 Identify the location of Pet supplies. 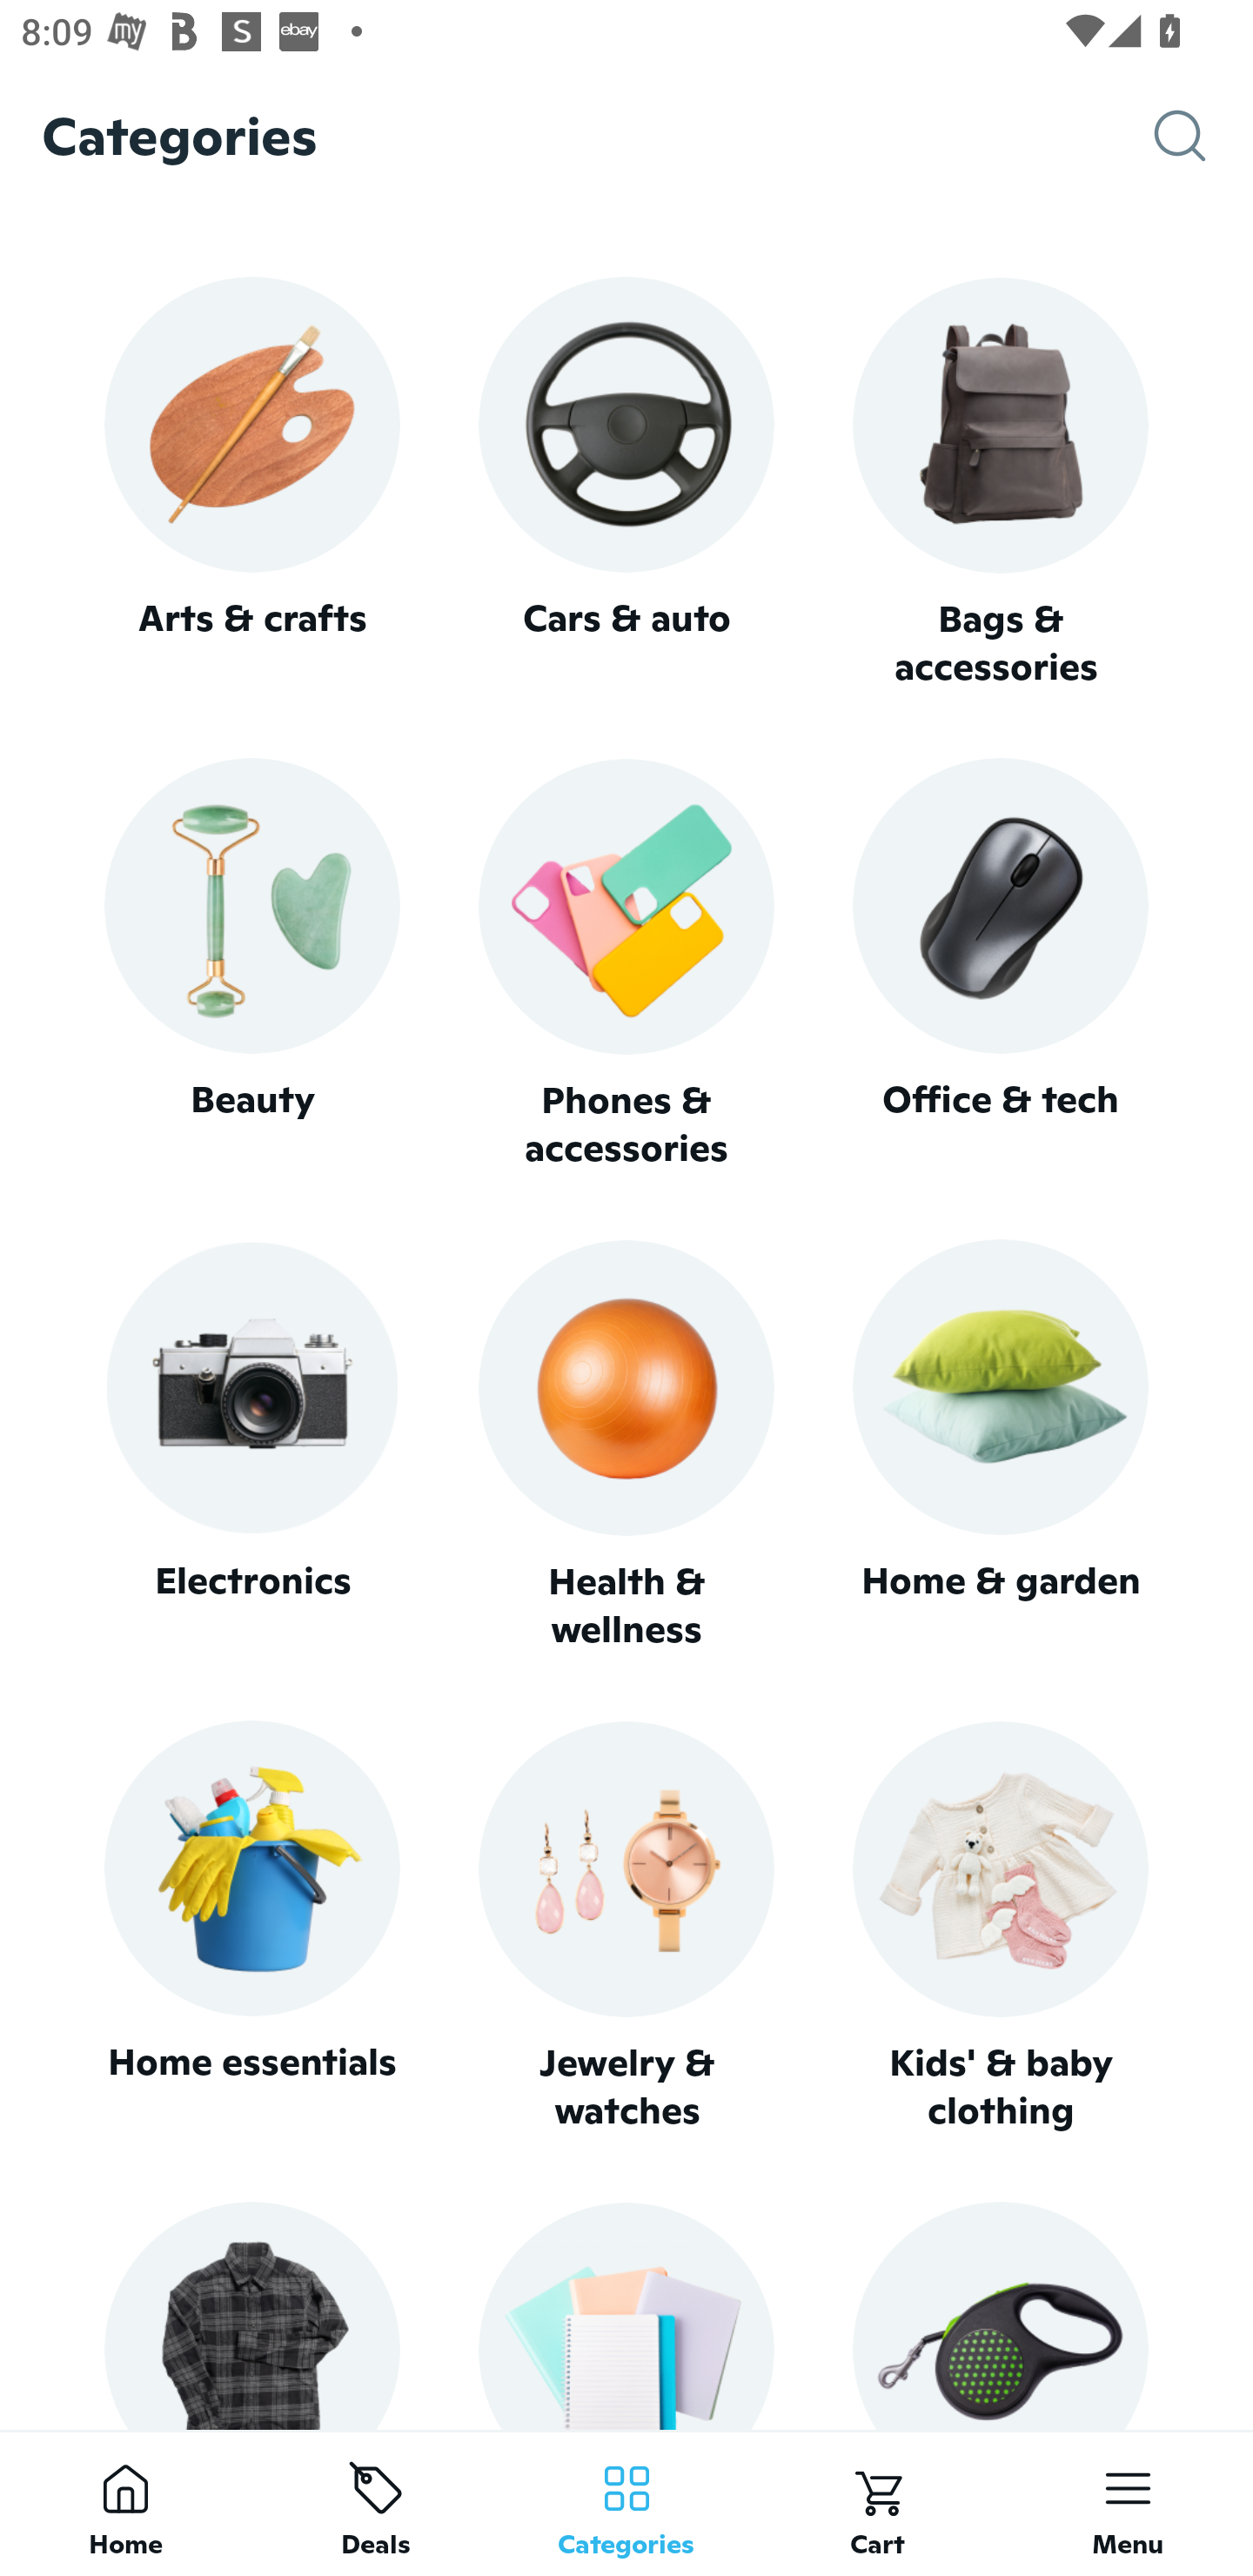
(1001, 2315).